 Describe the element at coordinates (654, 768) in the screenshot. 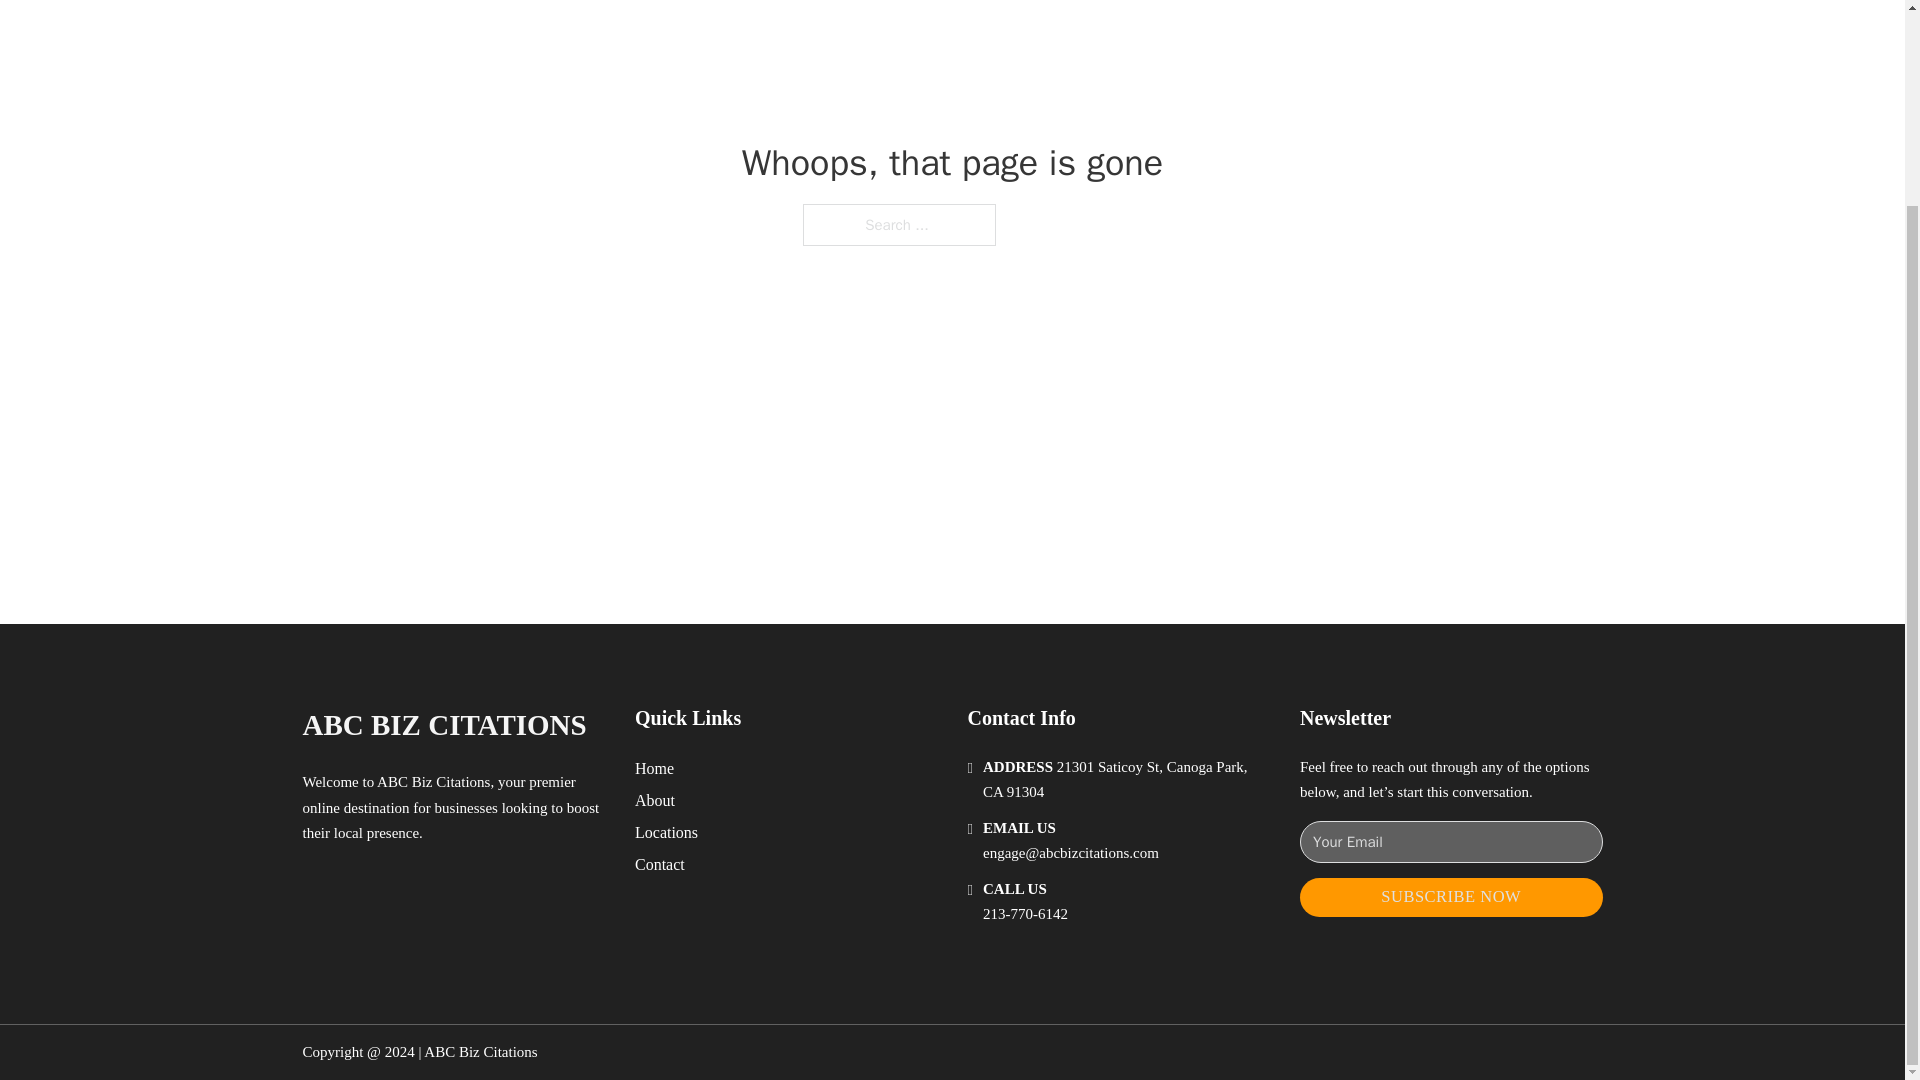

I see `Home` at that location.